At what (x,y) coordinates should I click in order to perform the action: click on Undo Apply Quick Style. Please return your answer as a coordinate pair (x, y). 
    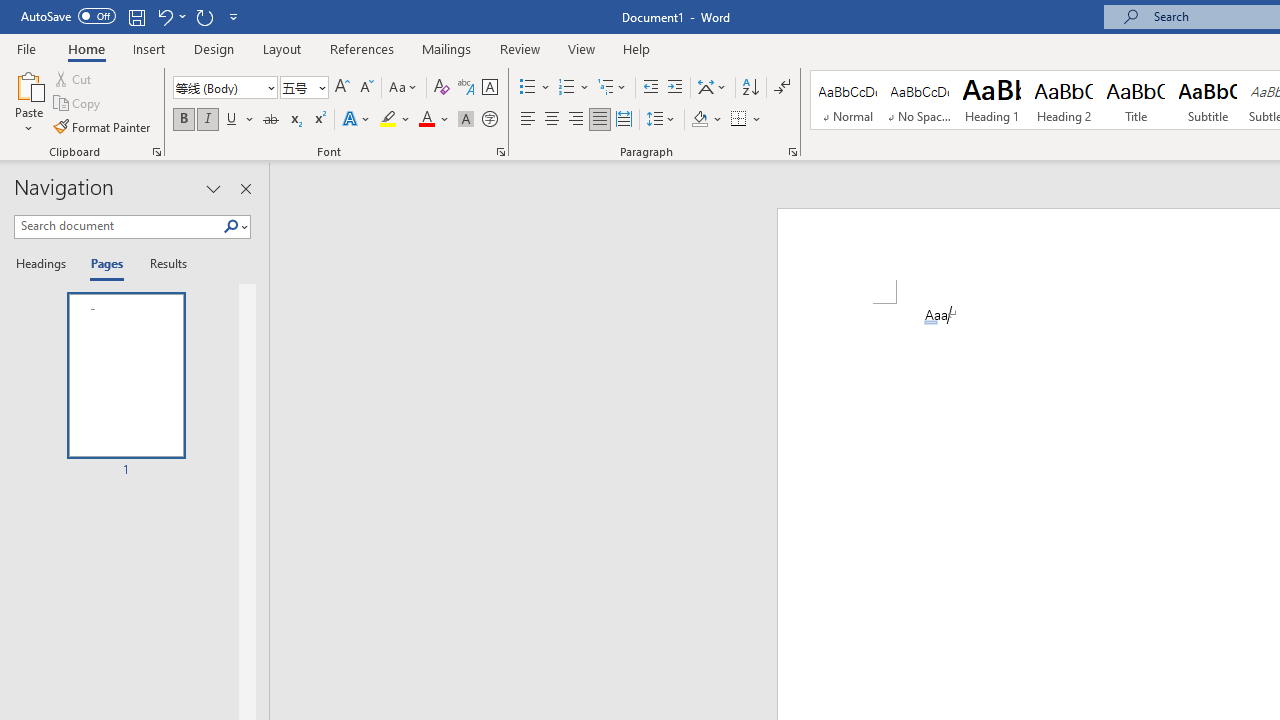
    Looking at the image, I should click on (170, 16).